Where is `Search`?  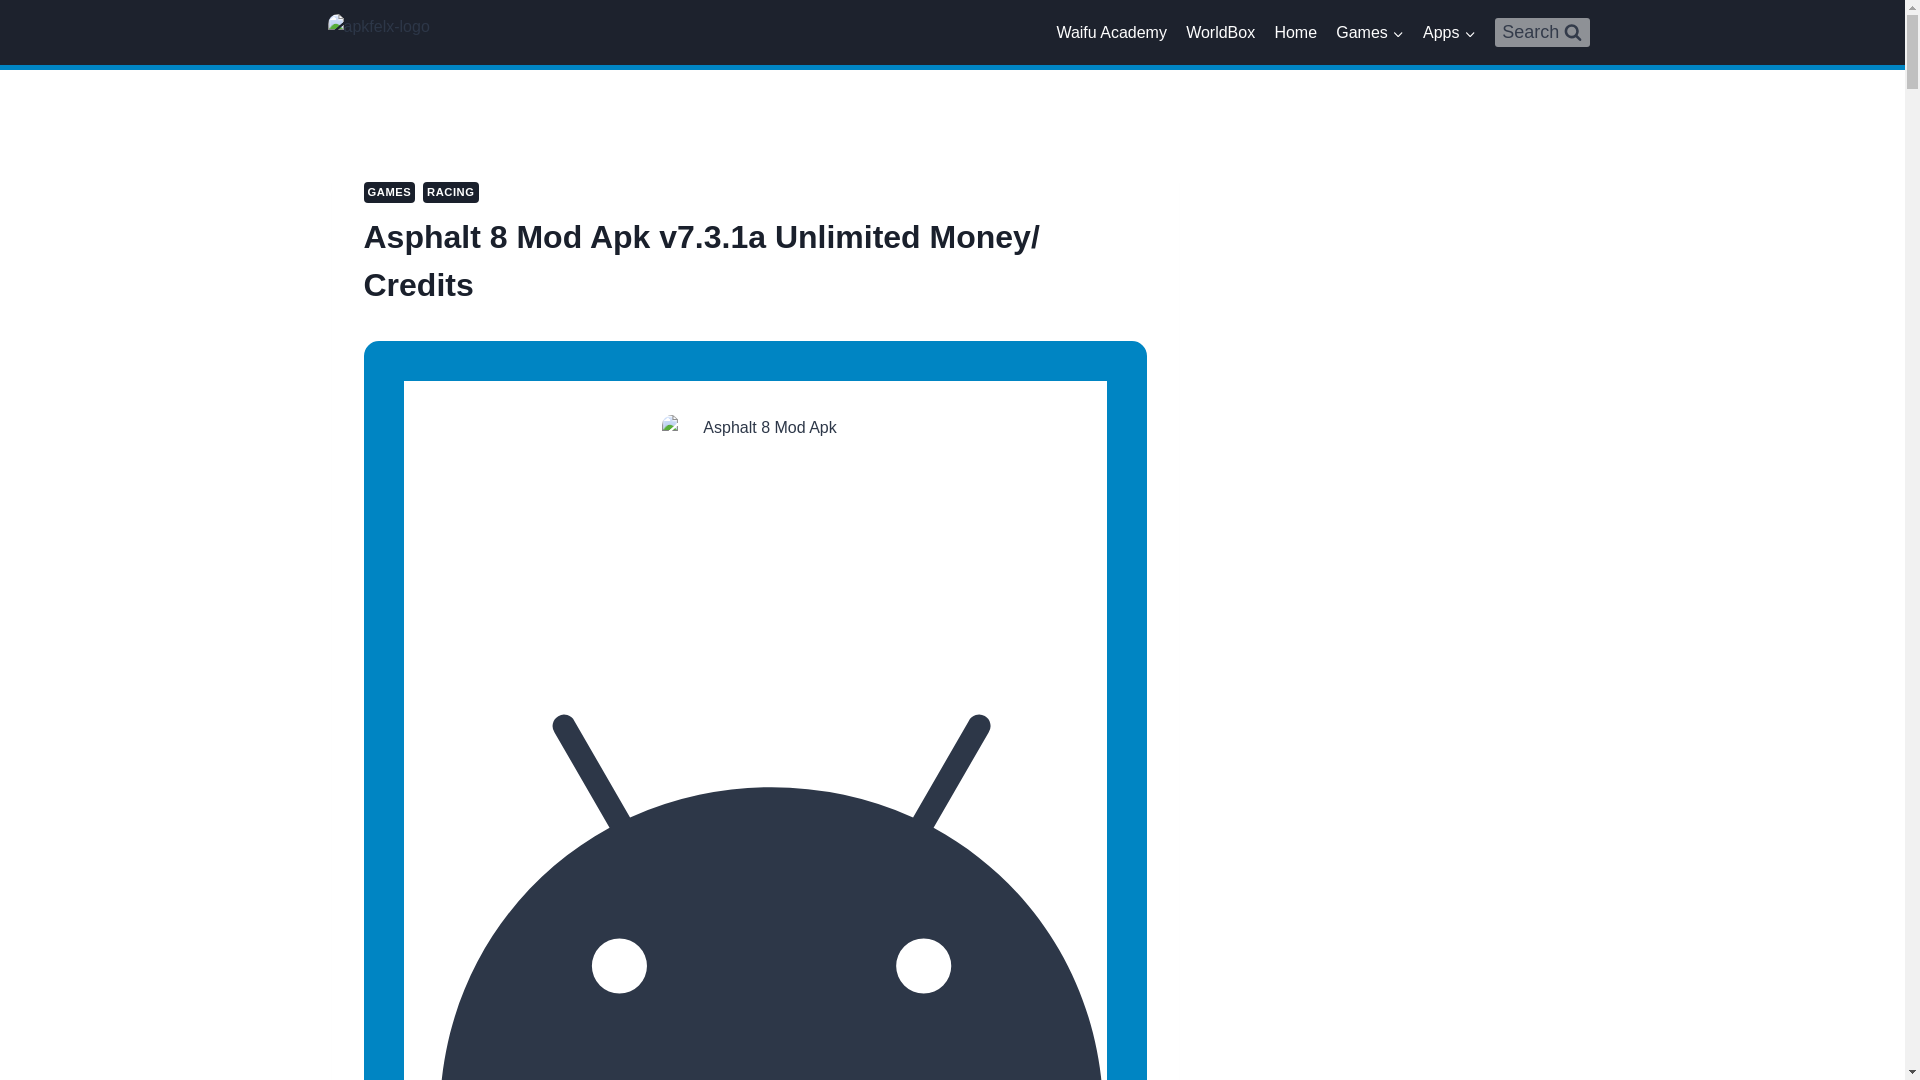
Search is located at coordinates (1542, 32).